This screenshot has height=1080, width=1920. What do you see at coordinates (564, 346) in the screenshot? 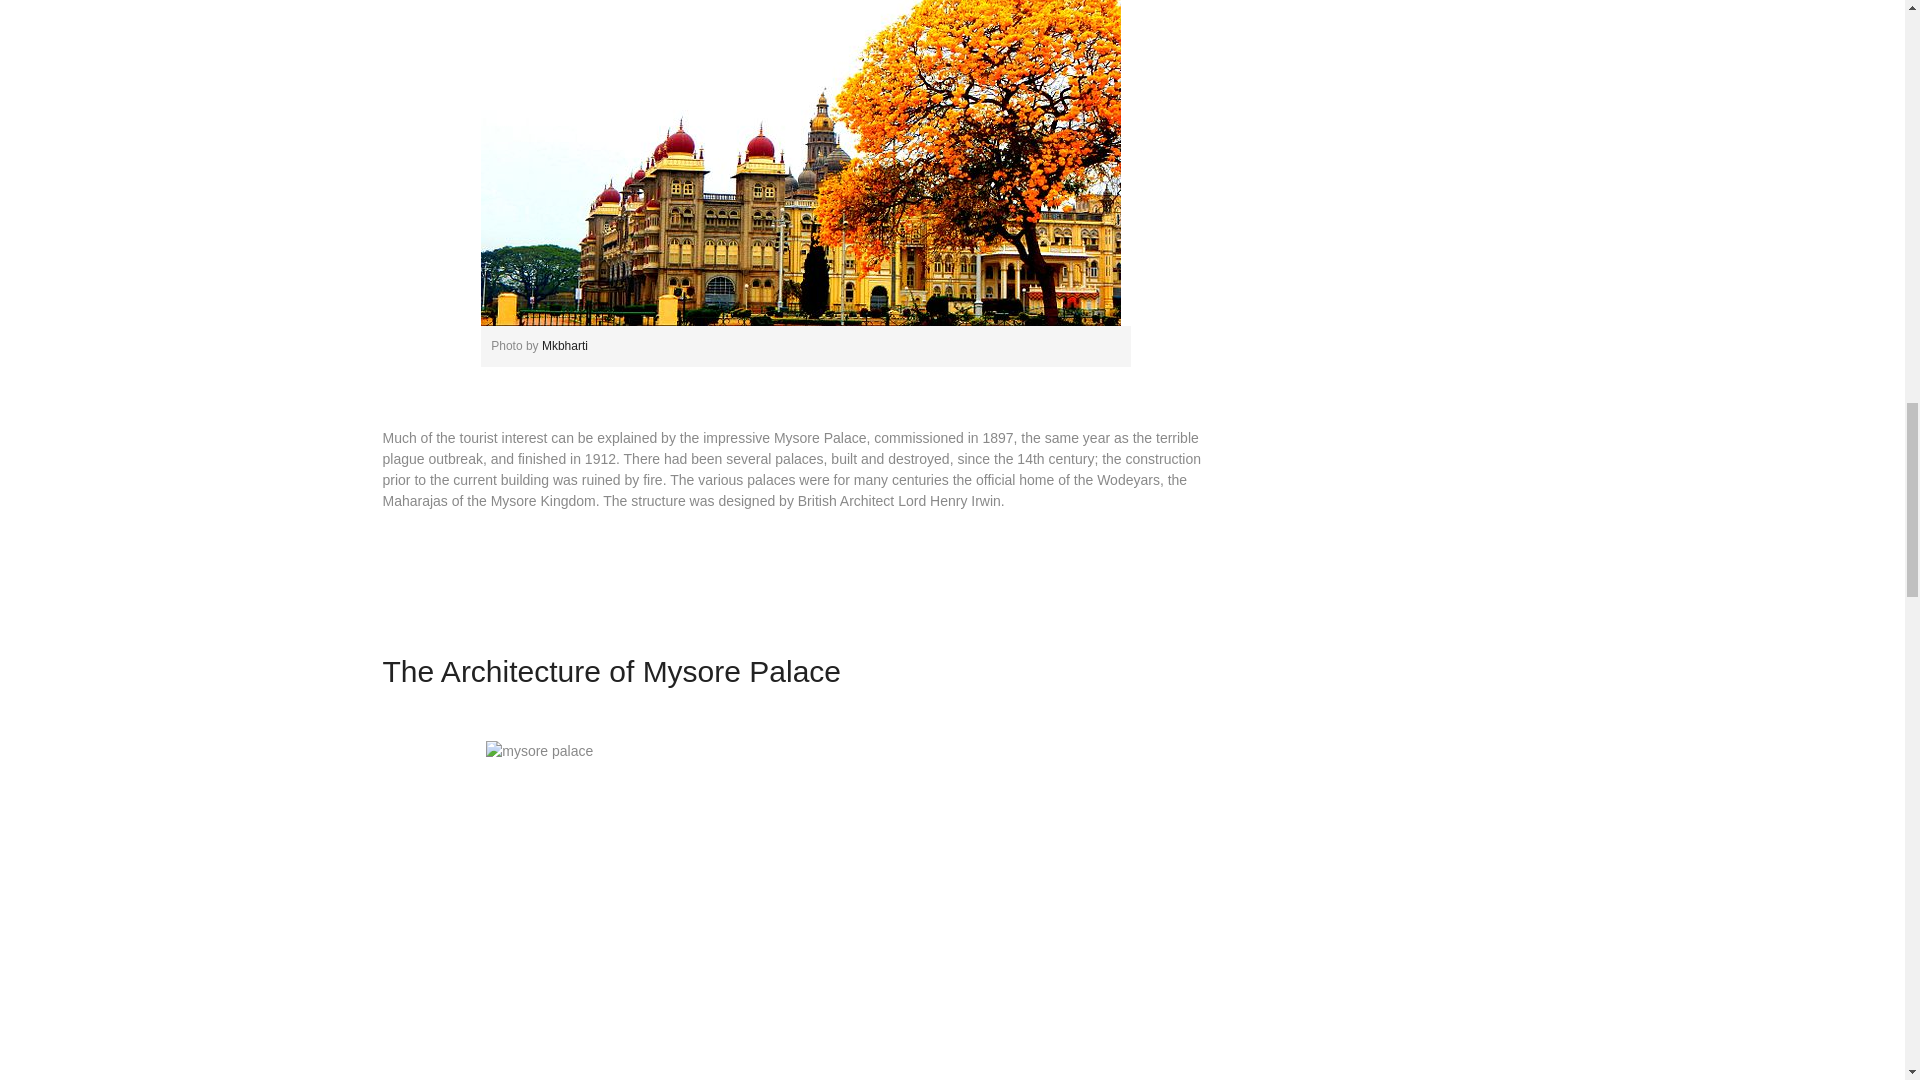
I see `Mkbharti` at bounding box center [564, 346].